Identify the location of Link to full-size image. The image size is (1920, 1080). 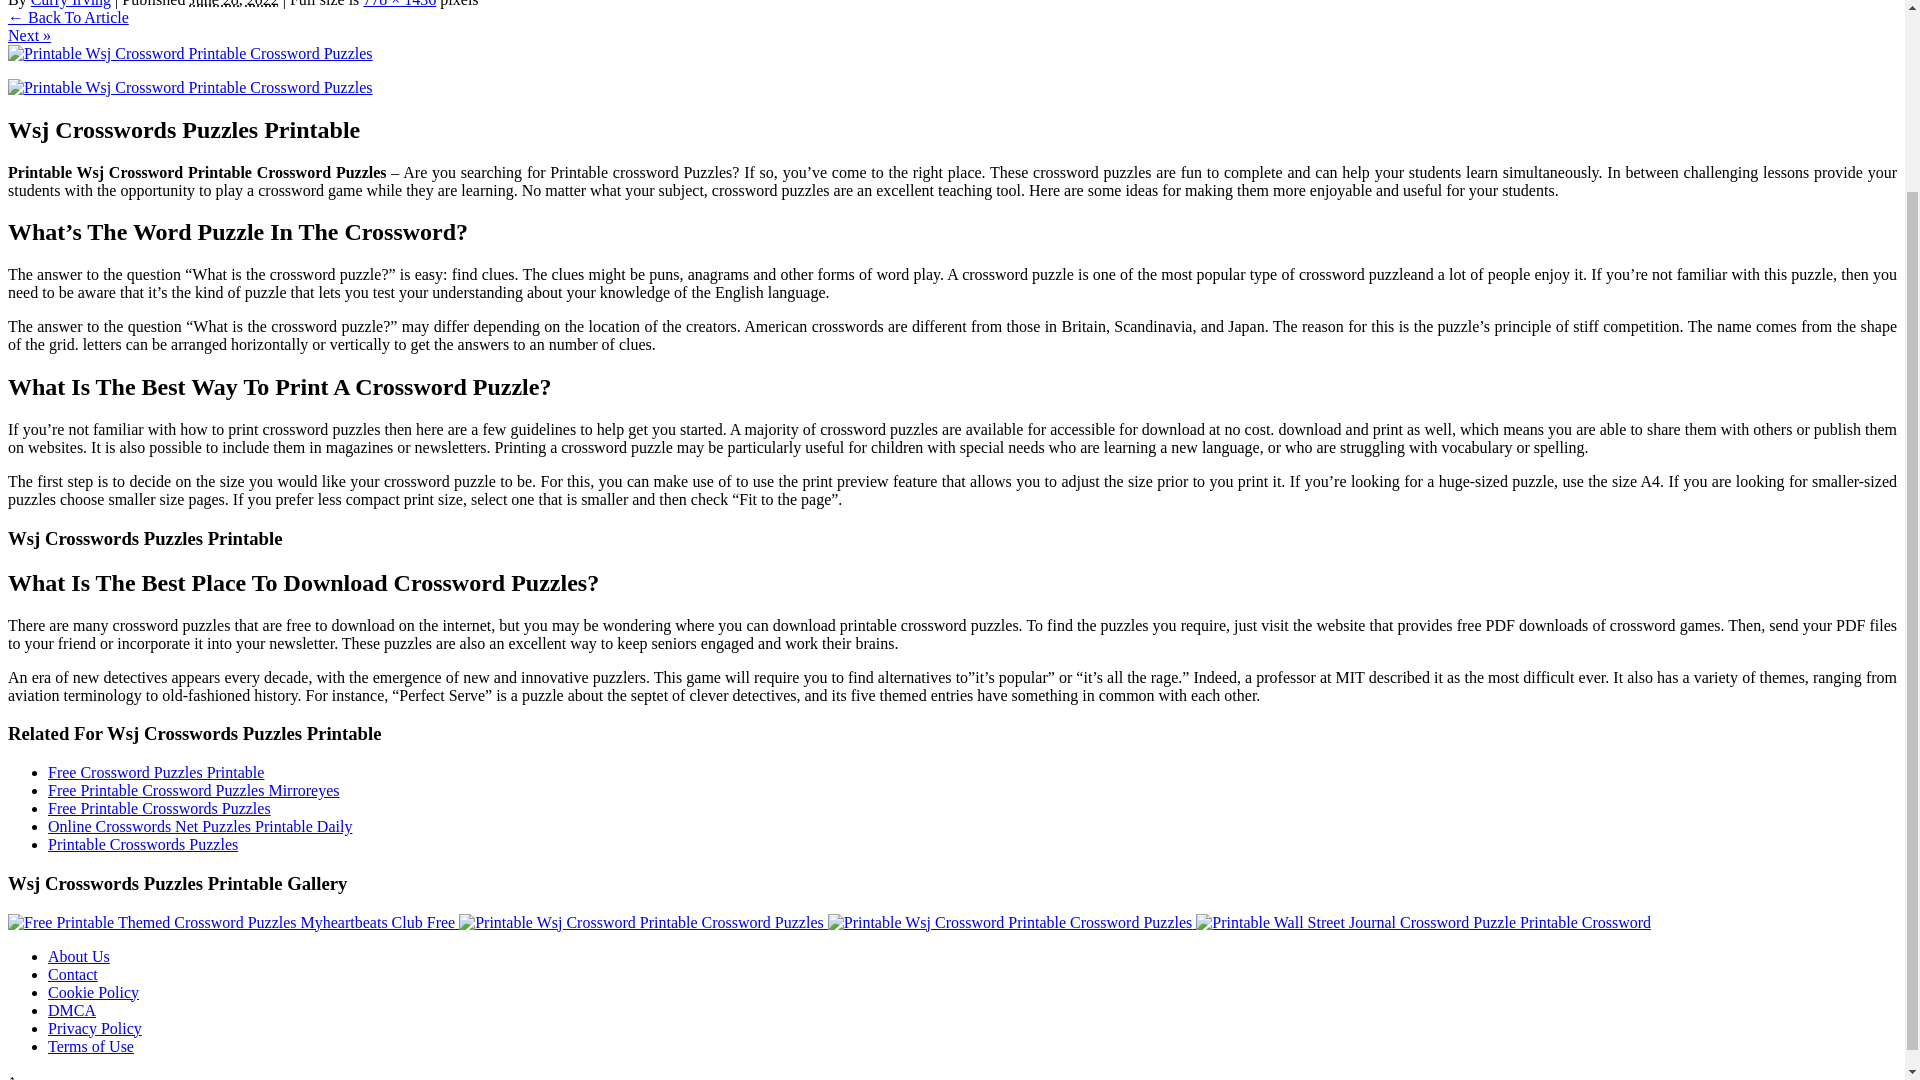
(398, 4).